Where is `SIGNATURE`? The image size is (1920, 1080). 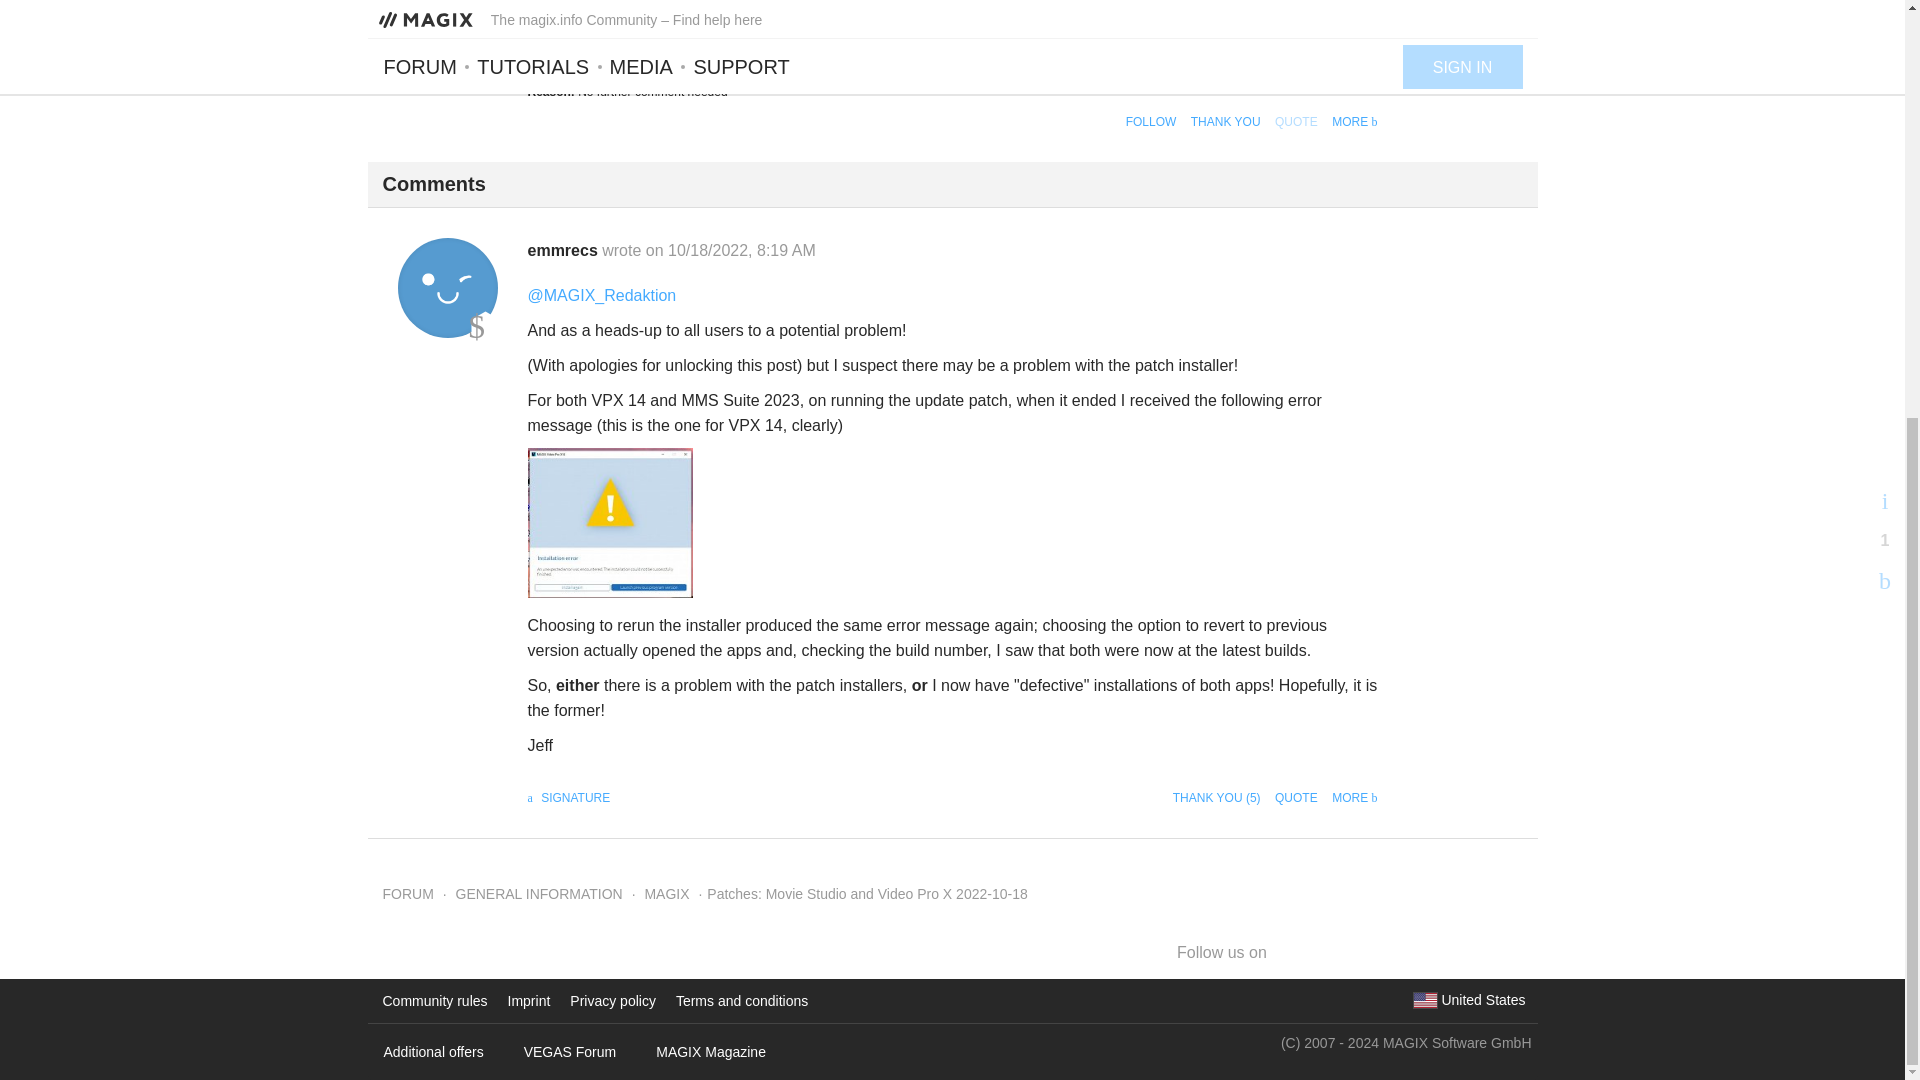
SIGNATURE is located at coordinates (569, 797).